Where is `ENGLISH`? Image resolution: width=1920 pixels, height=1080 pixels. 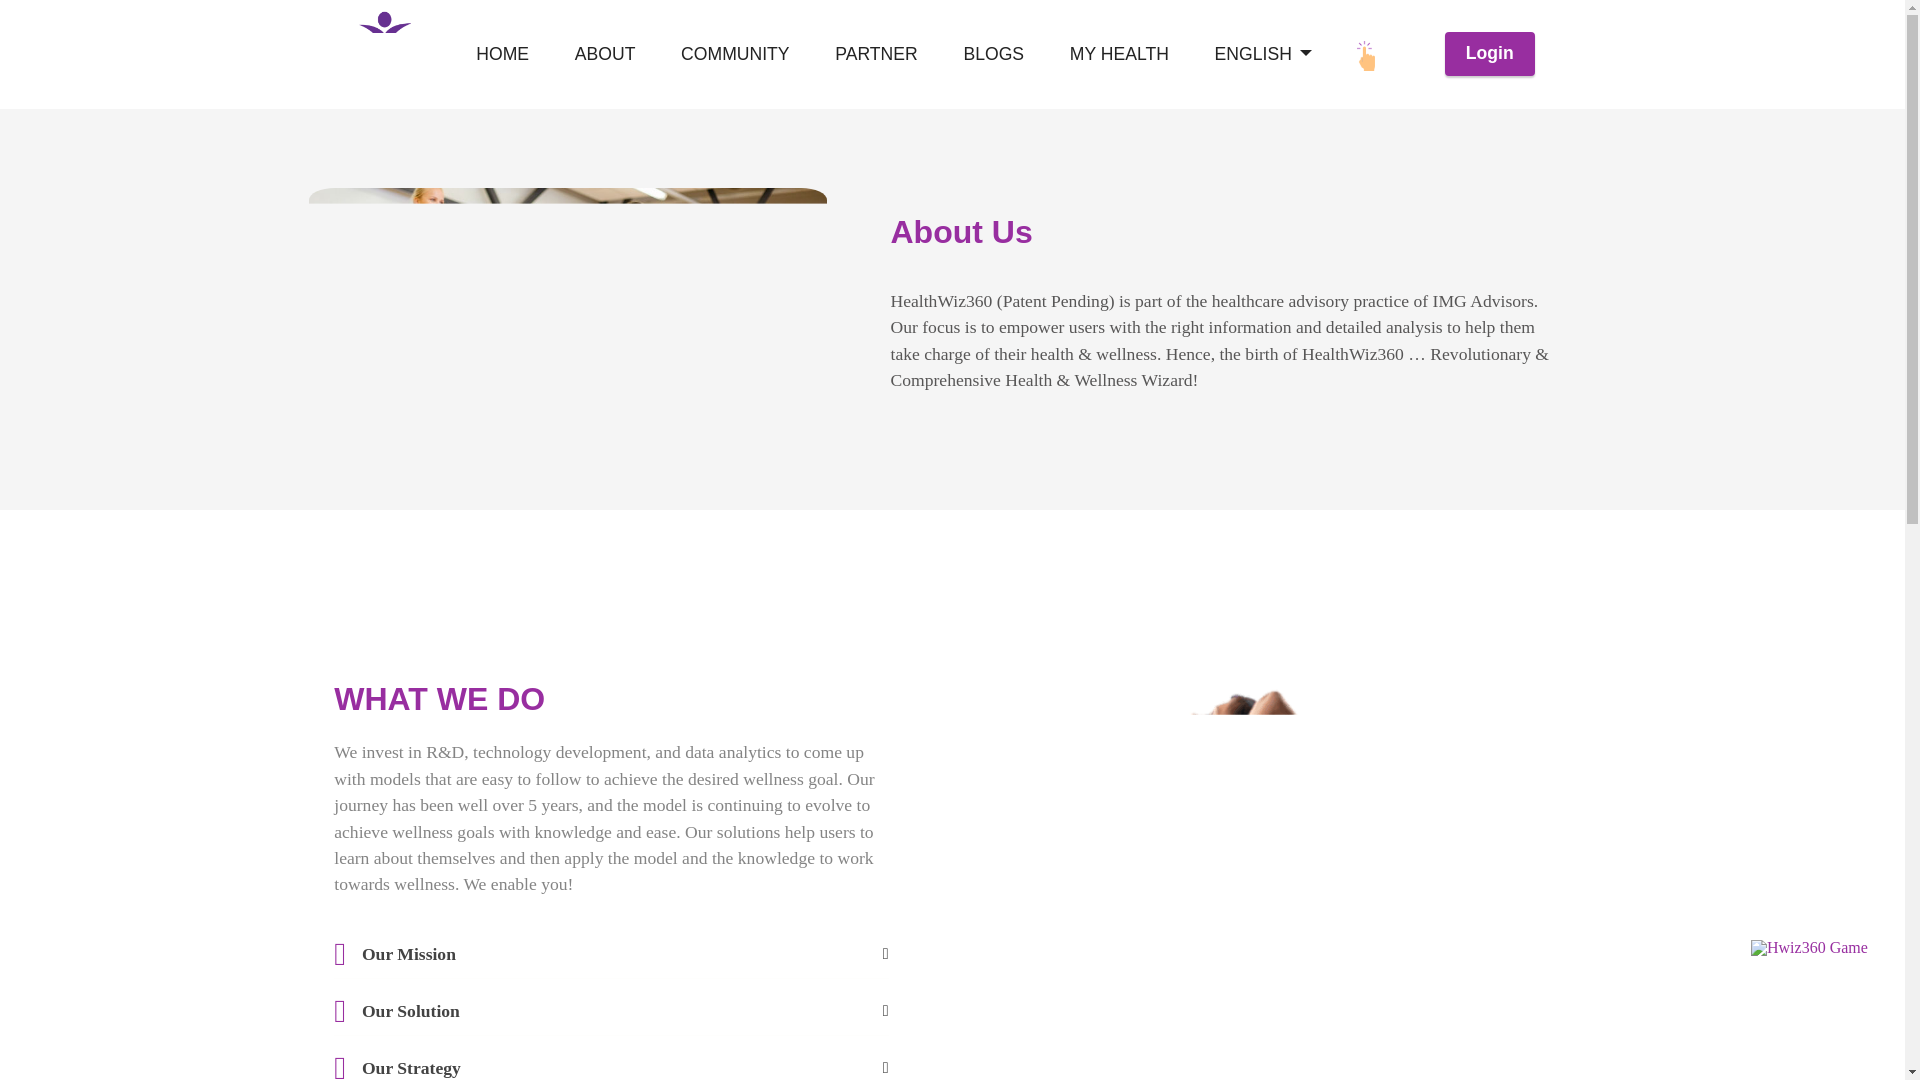
ENGLISH is located at coordinates (1263, 54).